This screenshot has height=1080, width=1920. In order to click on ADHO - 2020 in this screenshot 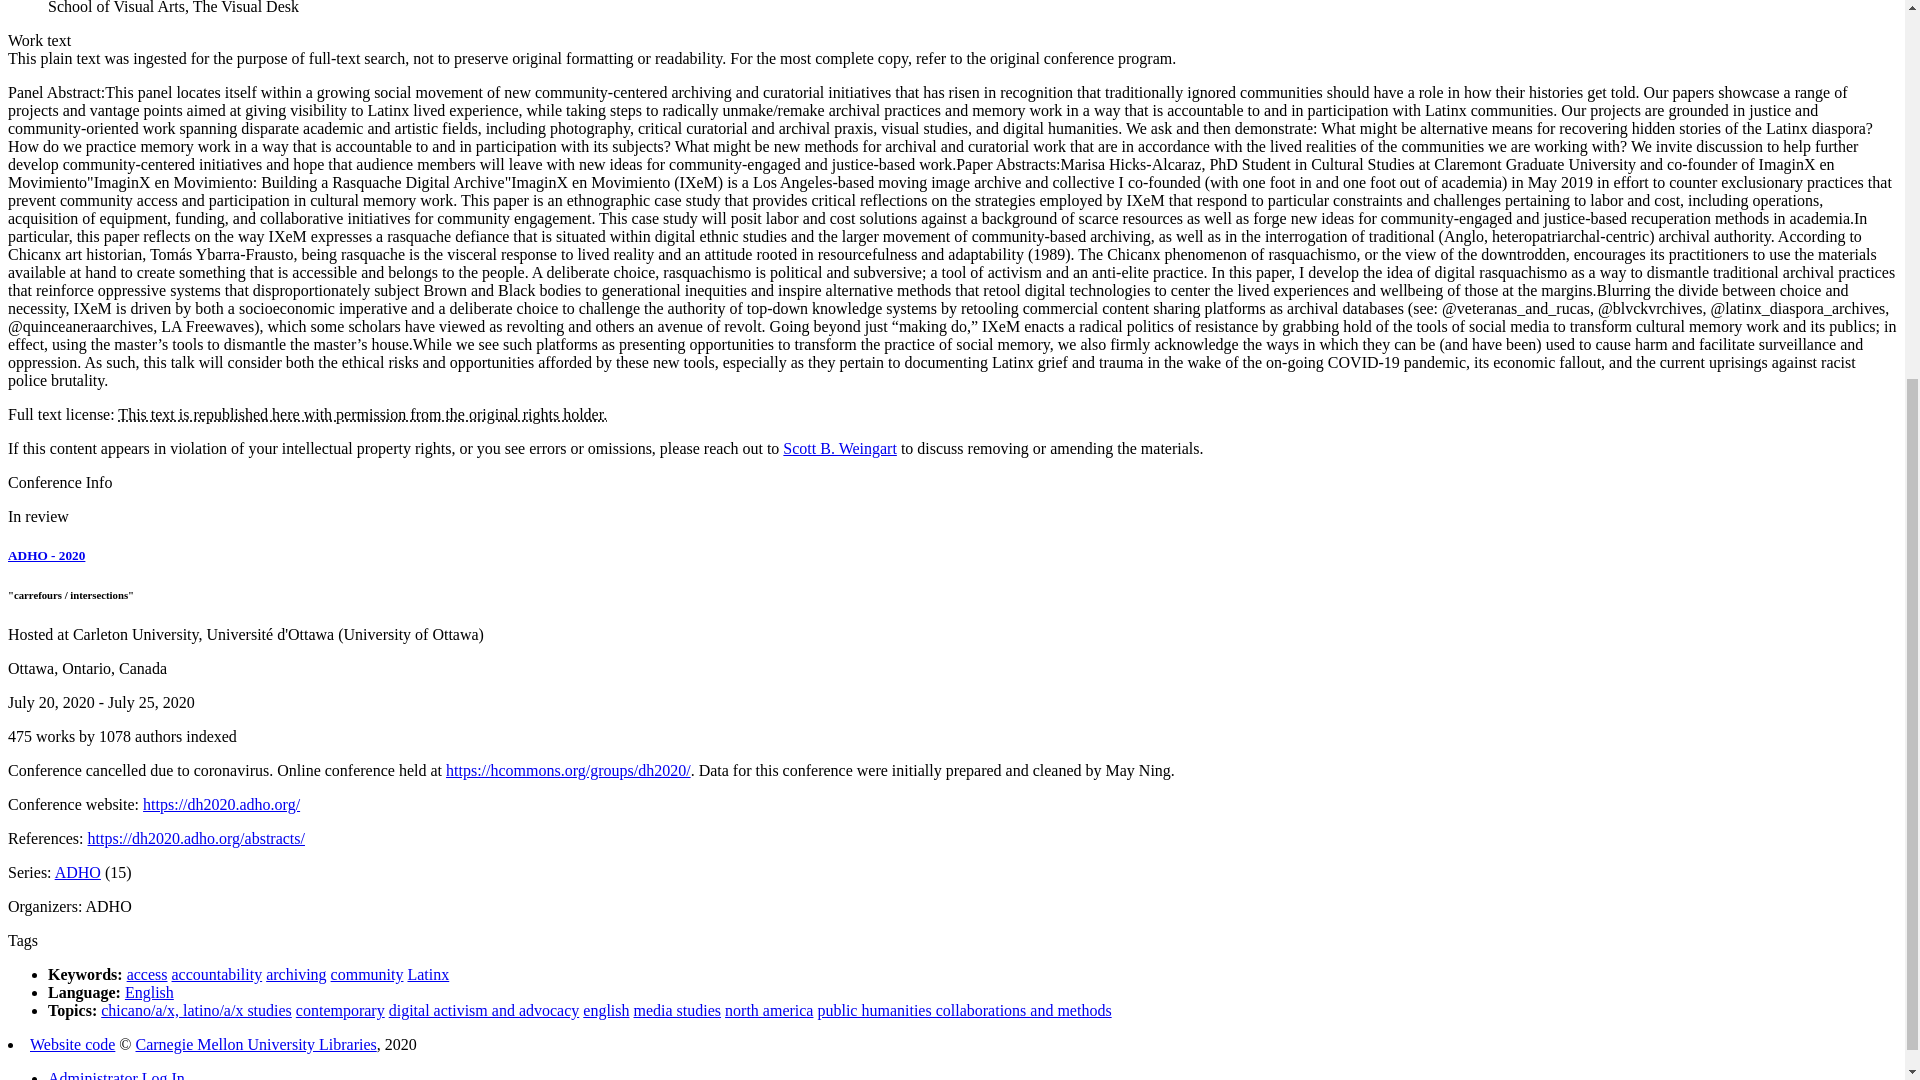, I will do `click(46, 554)`.